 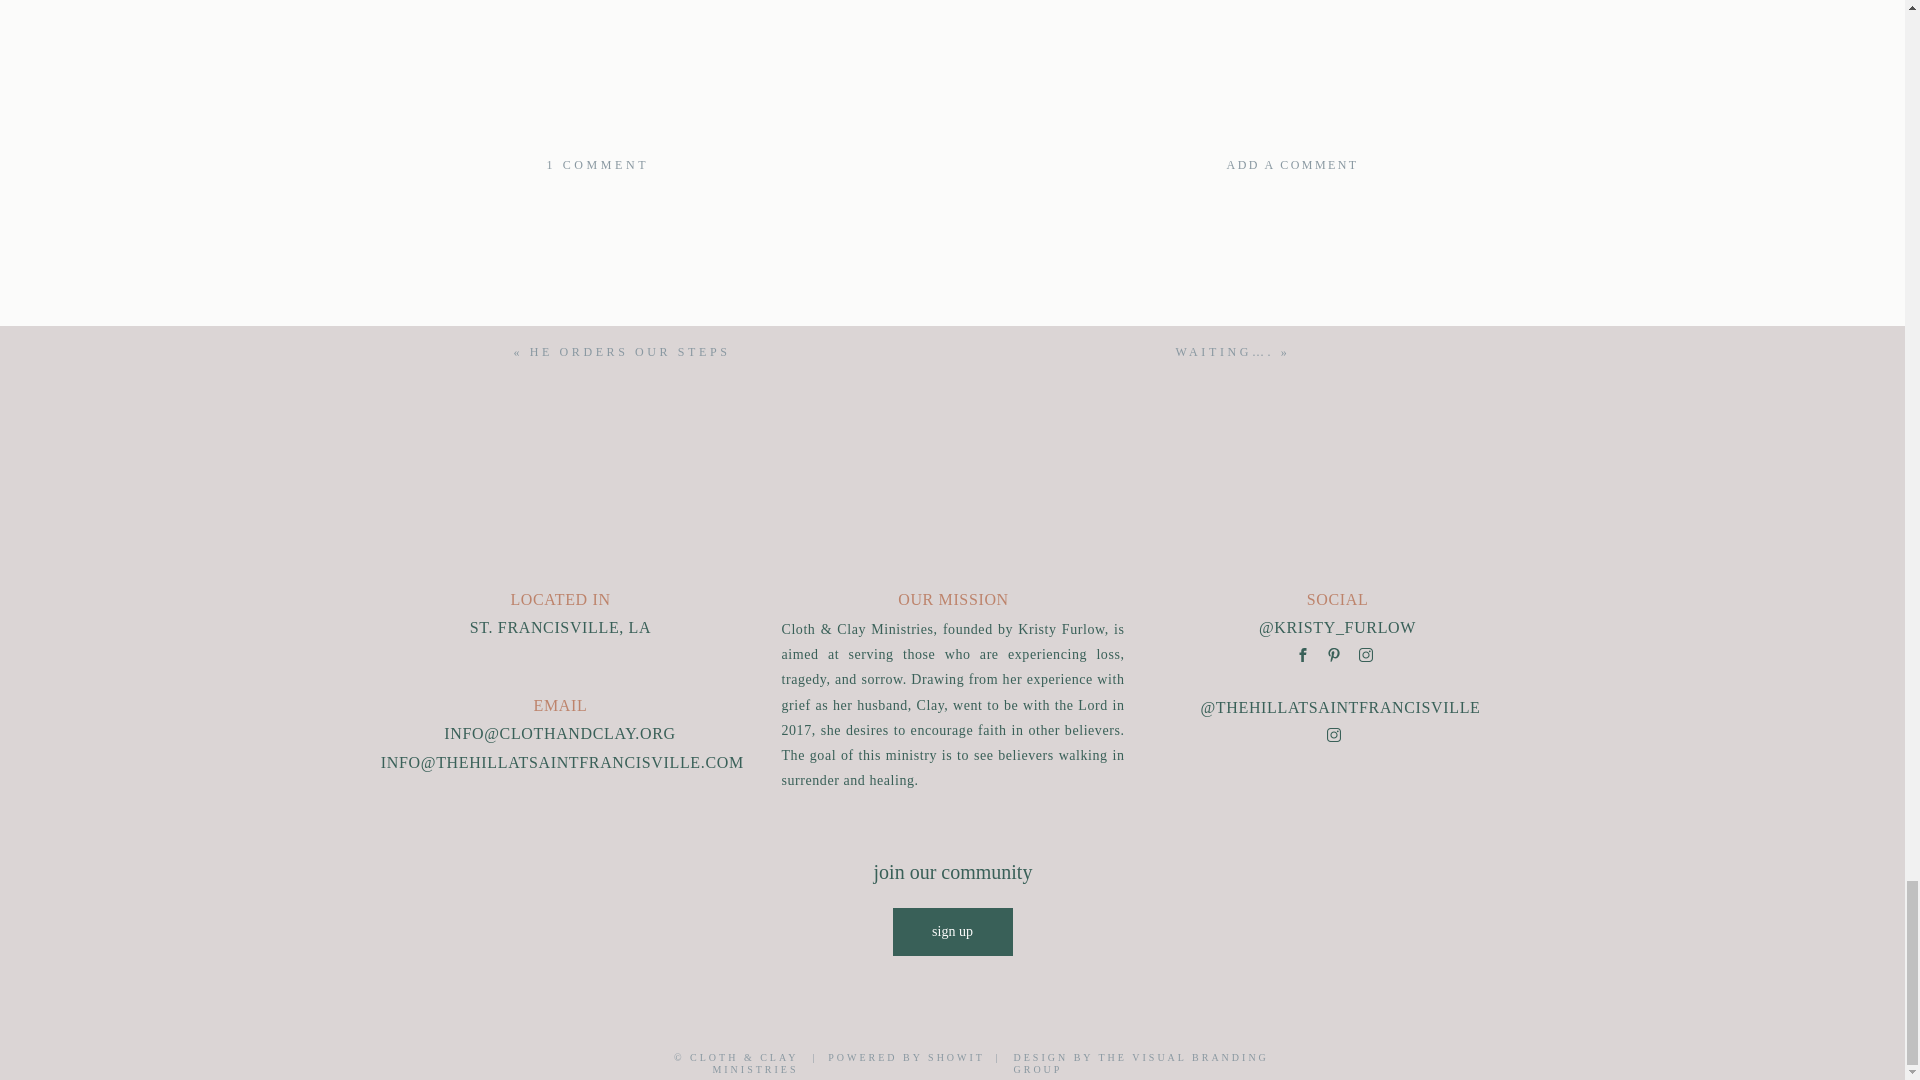 What do you see at coordinates (630, 351) in the screenshot?
I see `join our community` at bounding box center [630, 351].